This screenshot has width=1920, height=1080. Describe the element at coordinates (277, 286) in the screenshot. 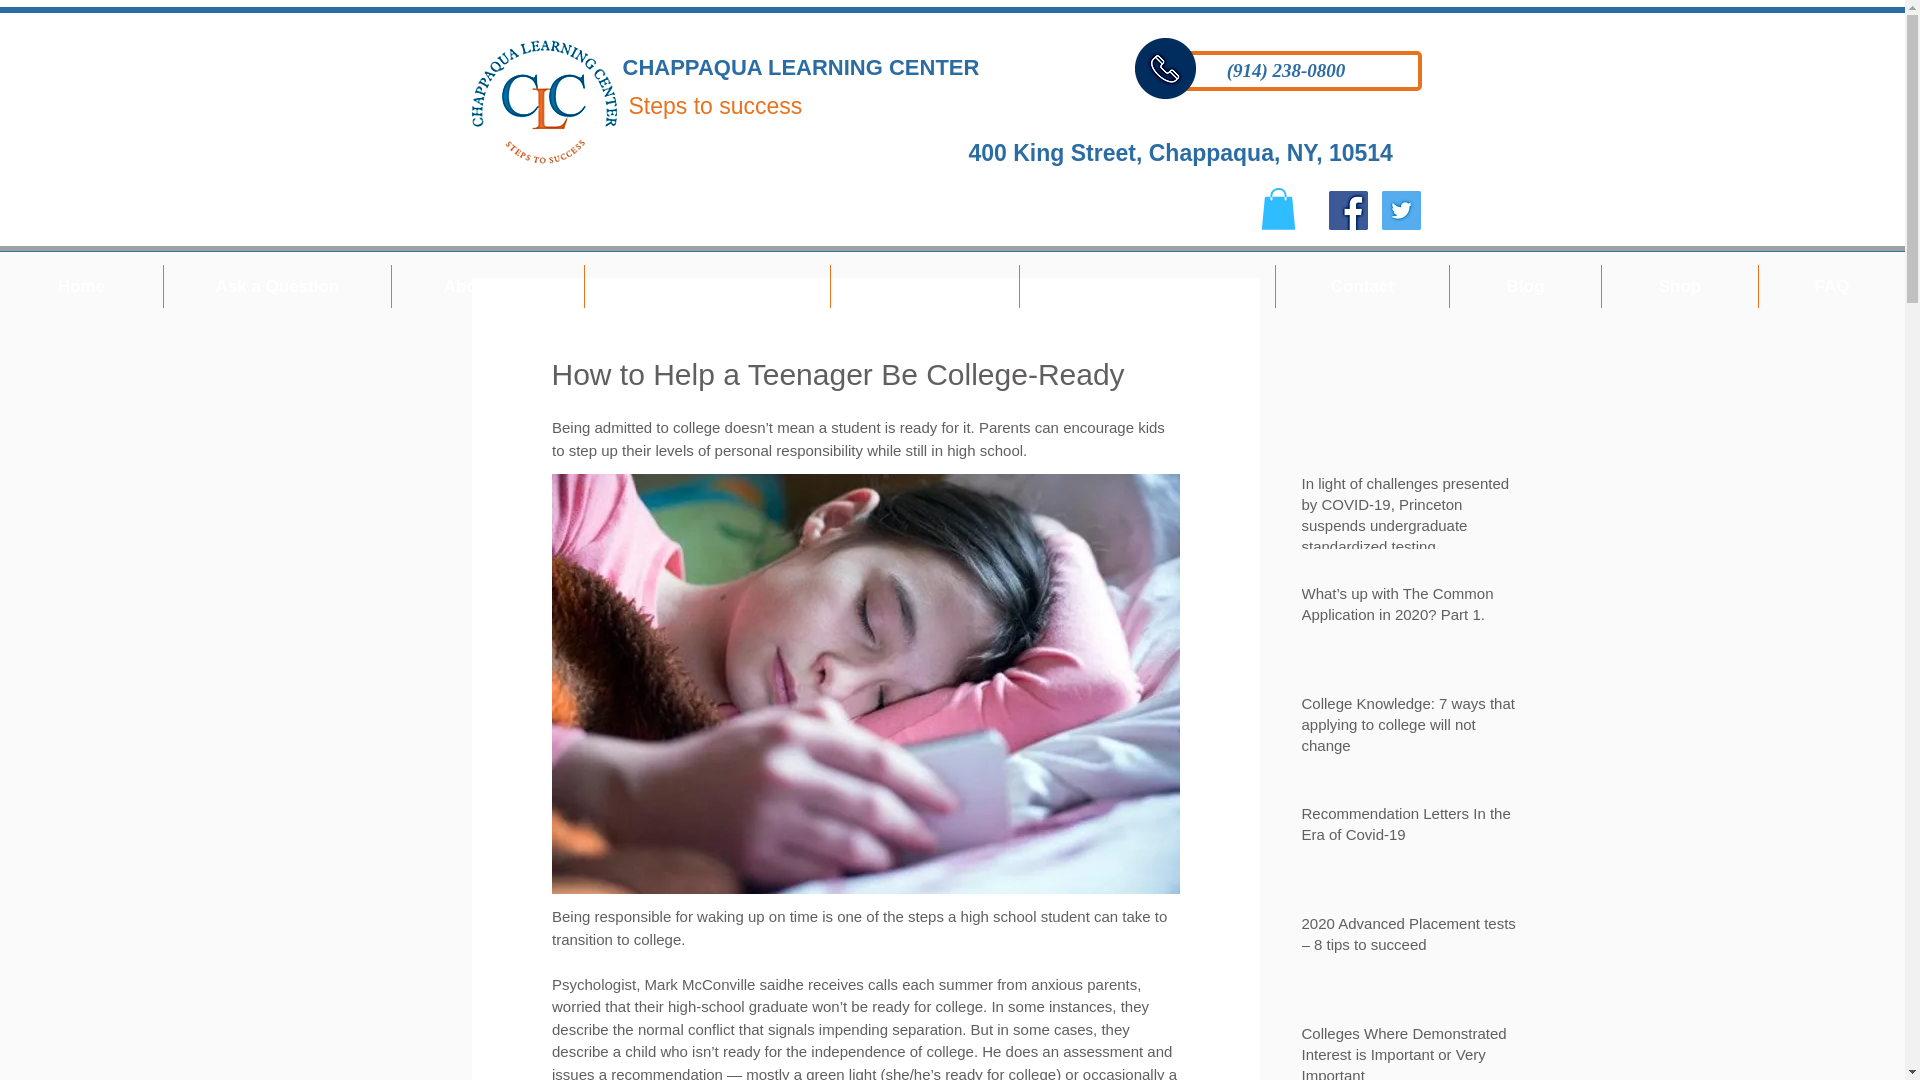

I see `Ask a Question` at that location.